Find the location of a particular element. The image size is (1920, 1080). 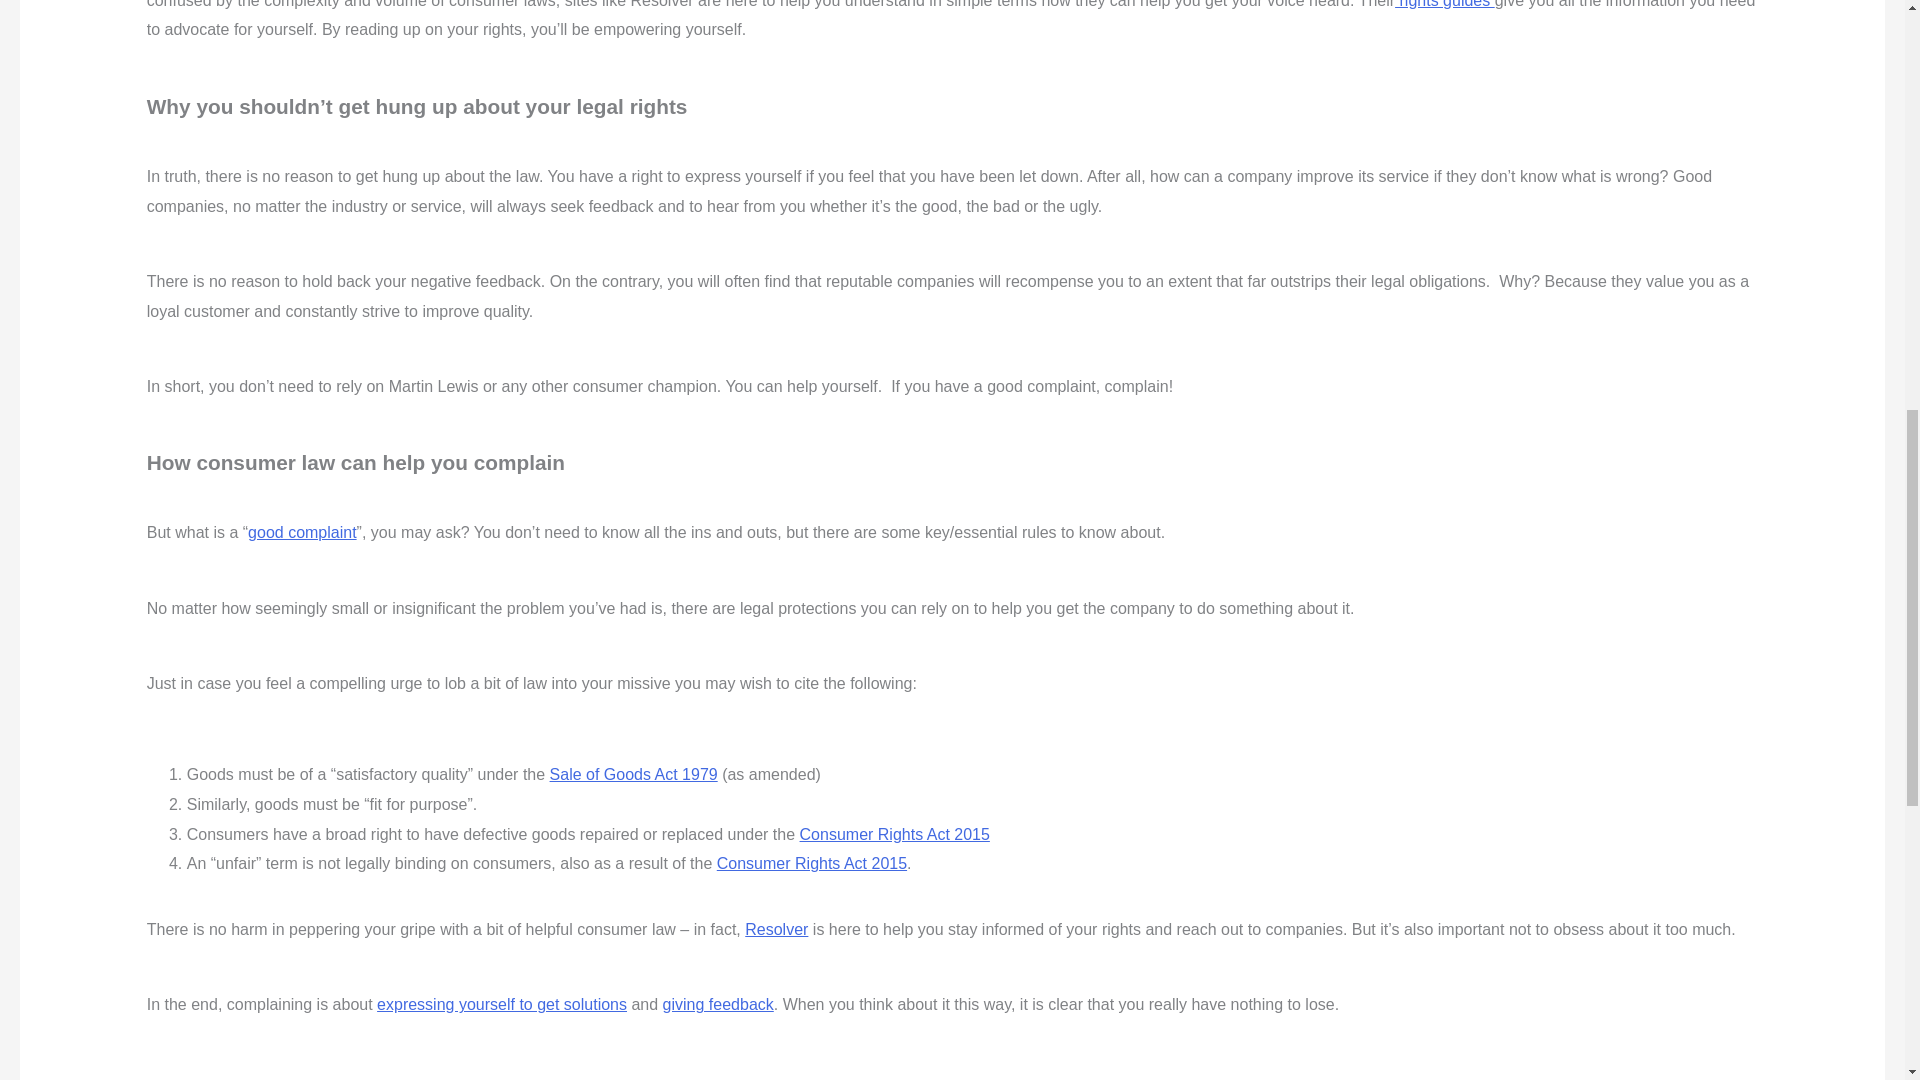

rights guides is located at coordinates (1445, 4).